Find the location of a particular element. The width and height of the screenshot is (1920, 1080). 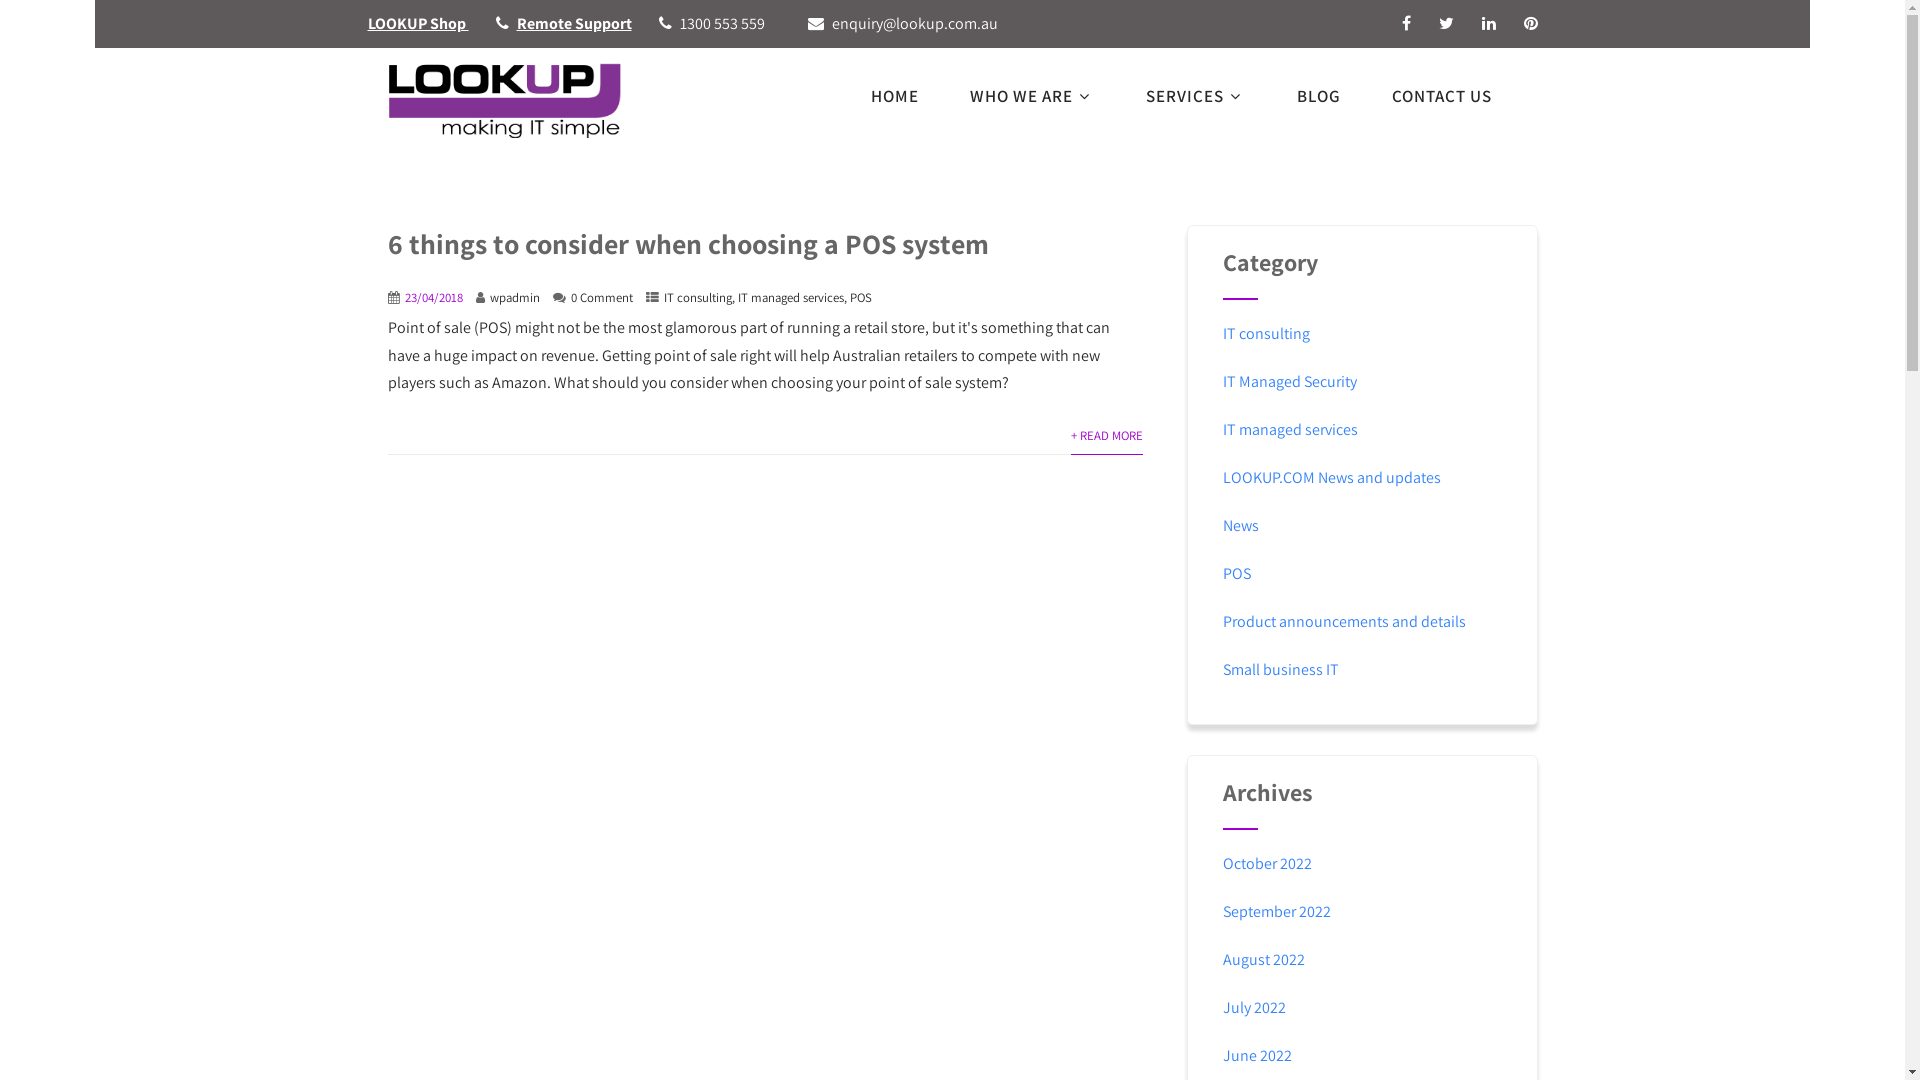

0 Comment is located at coordinates (601, 298).